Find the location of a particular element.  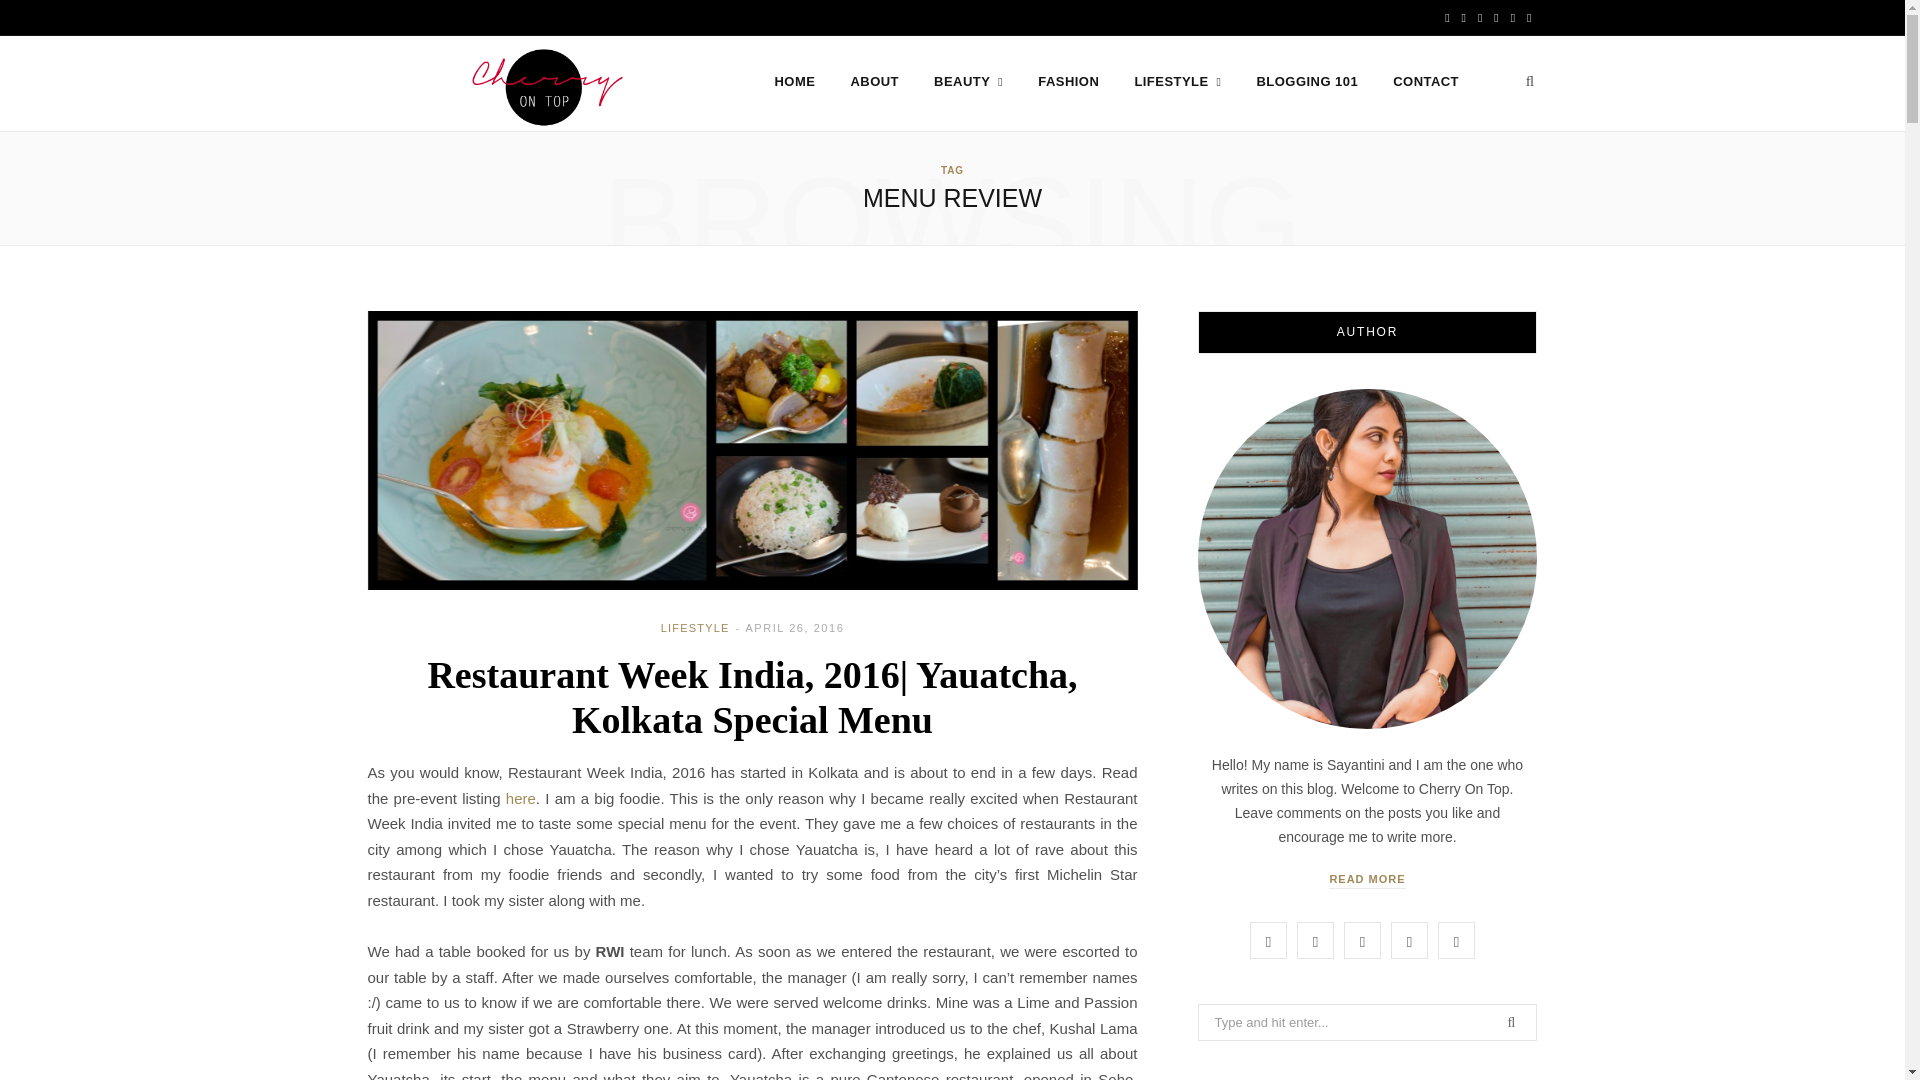

here is located at coordinates (520, 798).